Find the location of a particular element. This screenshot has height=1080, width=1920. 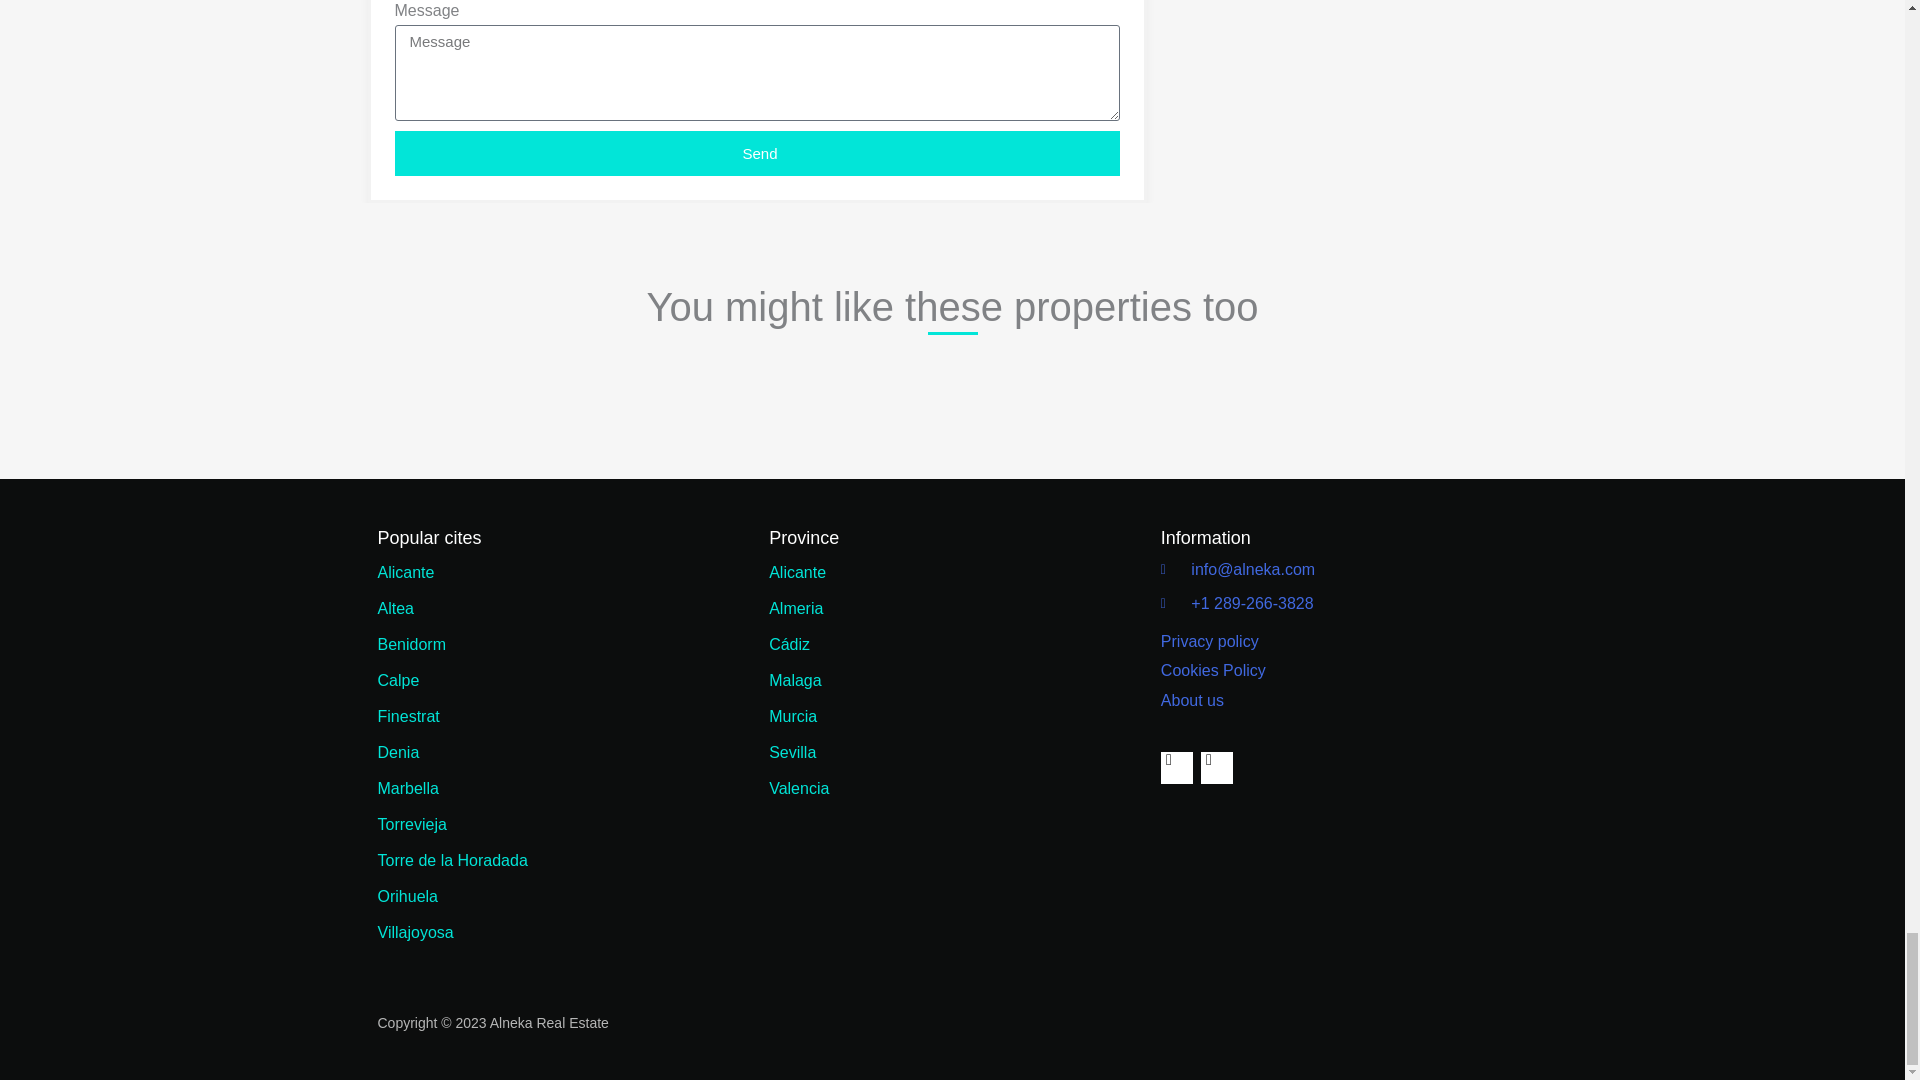

Finestrat is located at coordinates (561, 716).